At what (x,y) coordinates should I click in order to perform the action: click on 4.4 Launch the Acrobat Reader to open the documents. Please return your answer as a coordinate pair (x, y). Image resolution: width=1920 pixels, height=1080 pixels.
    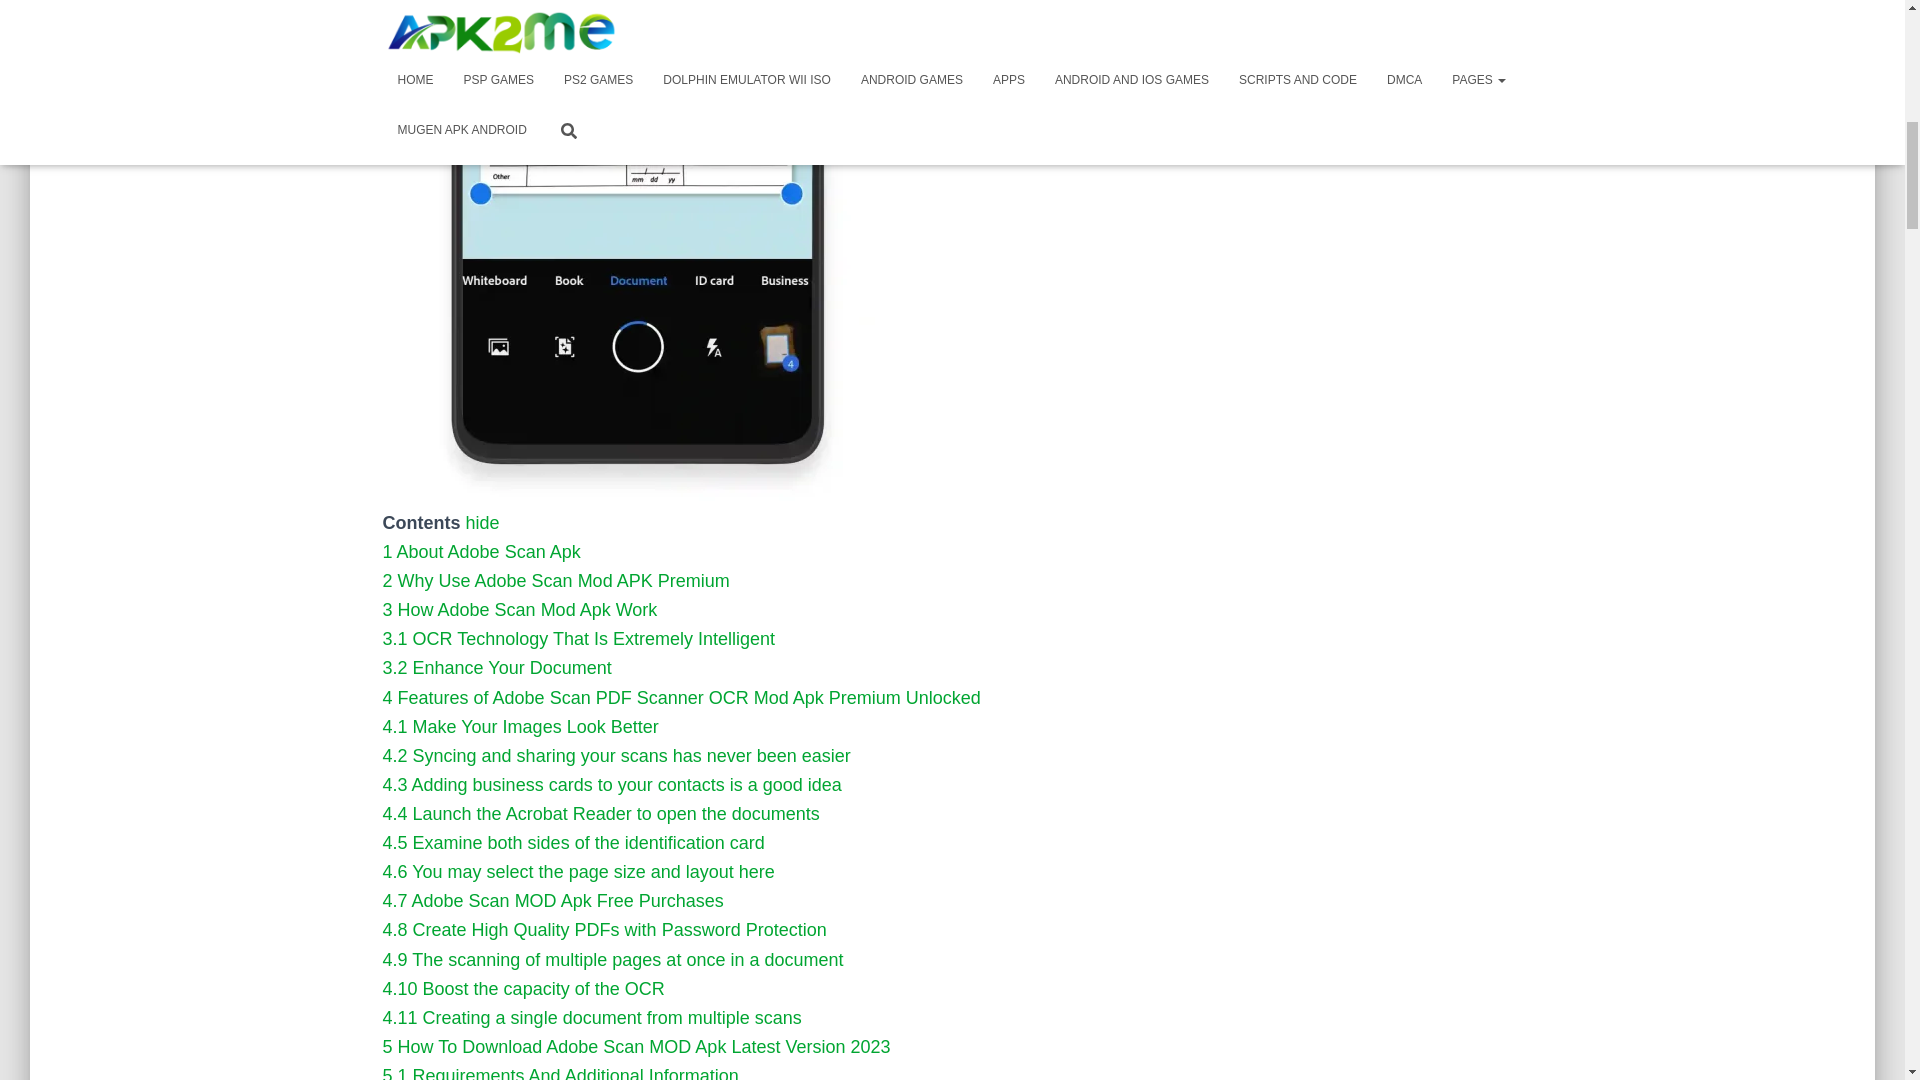
    Looking at the image, I should click on (600, 814).